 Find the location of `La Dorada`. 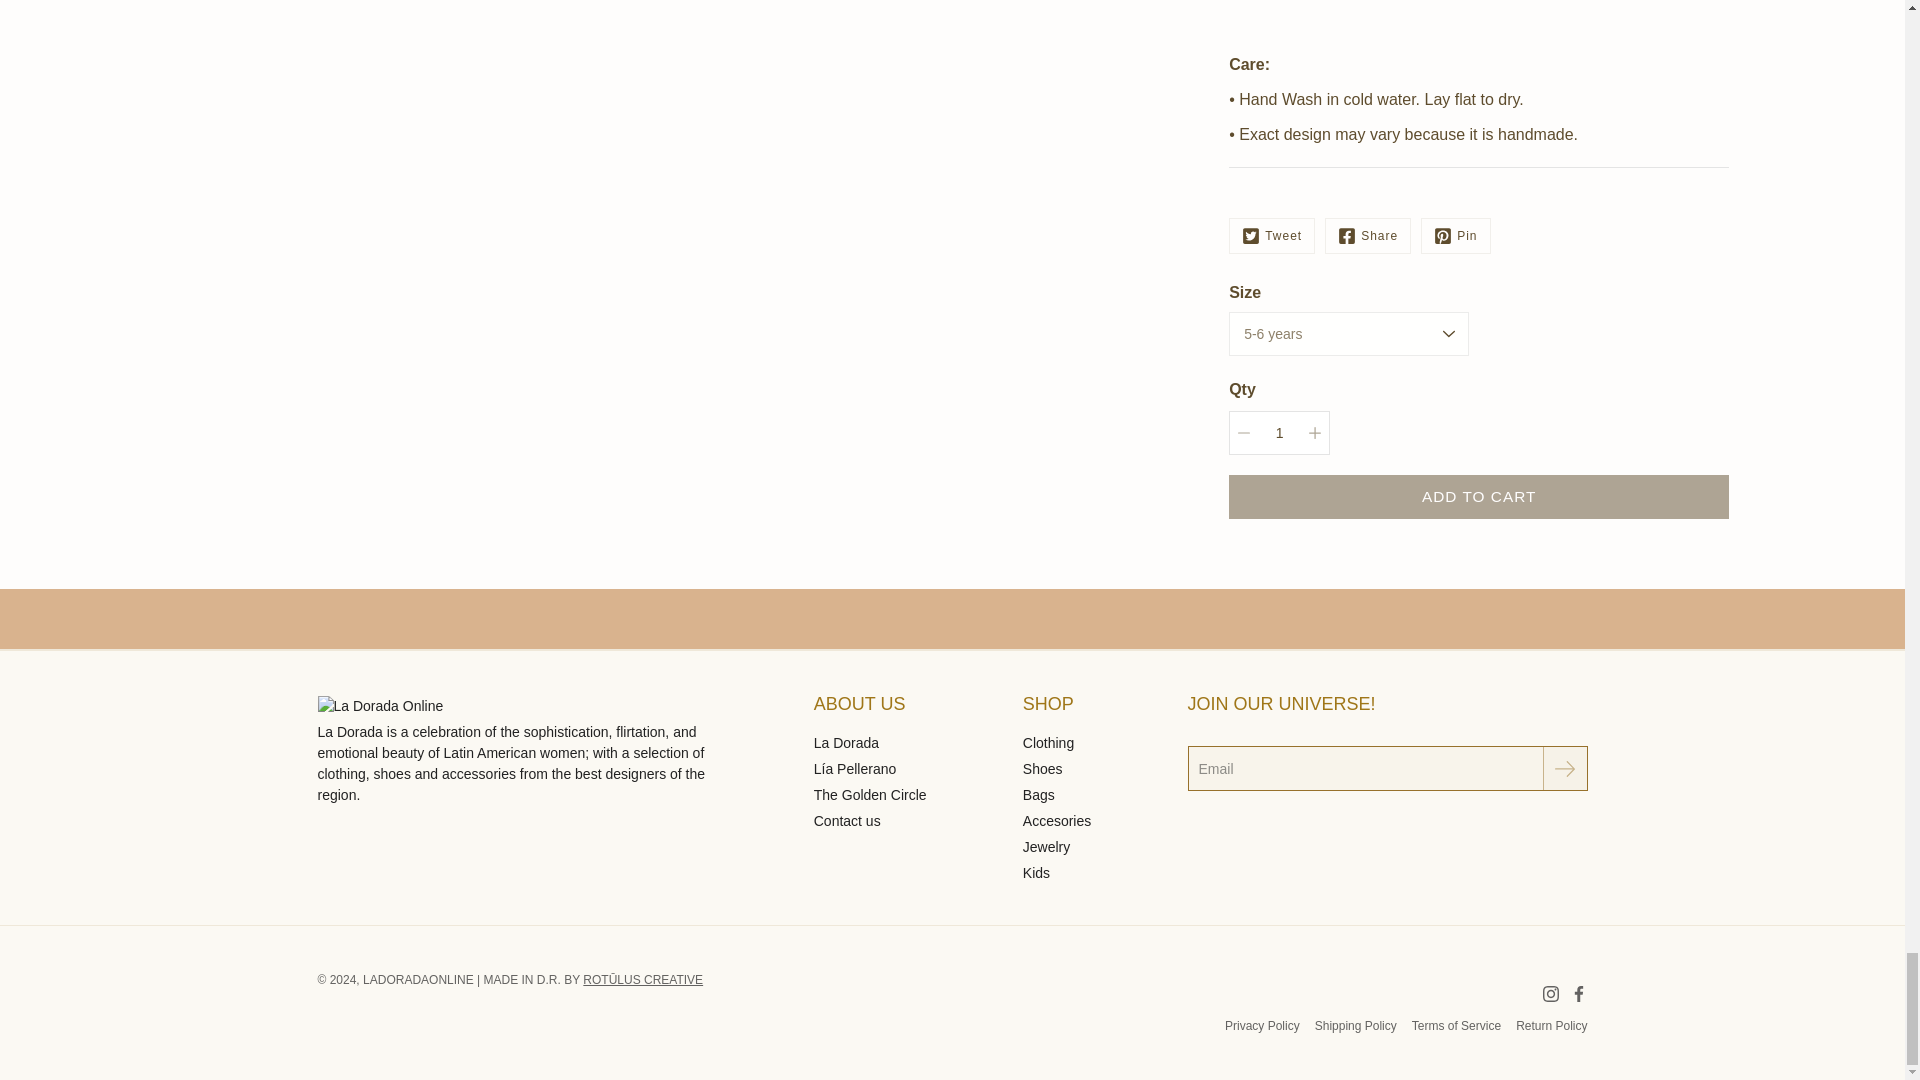

La Dorada is located at coordinates (846, 742).